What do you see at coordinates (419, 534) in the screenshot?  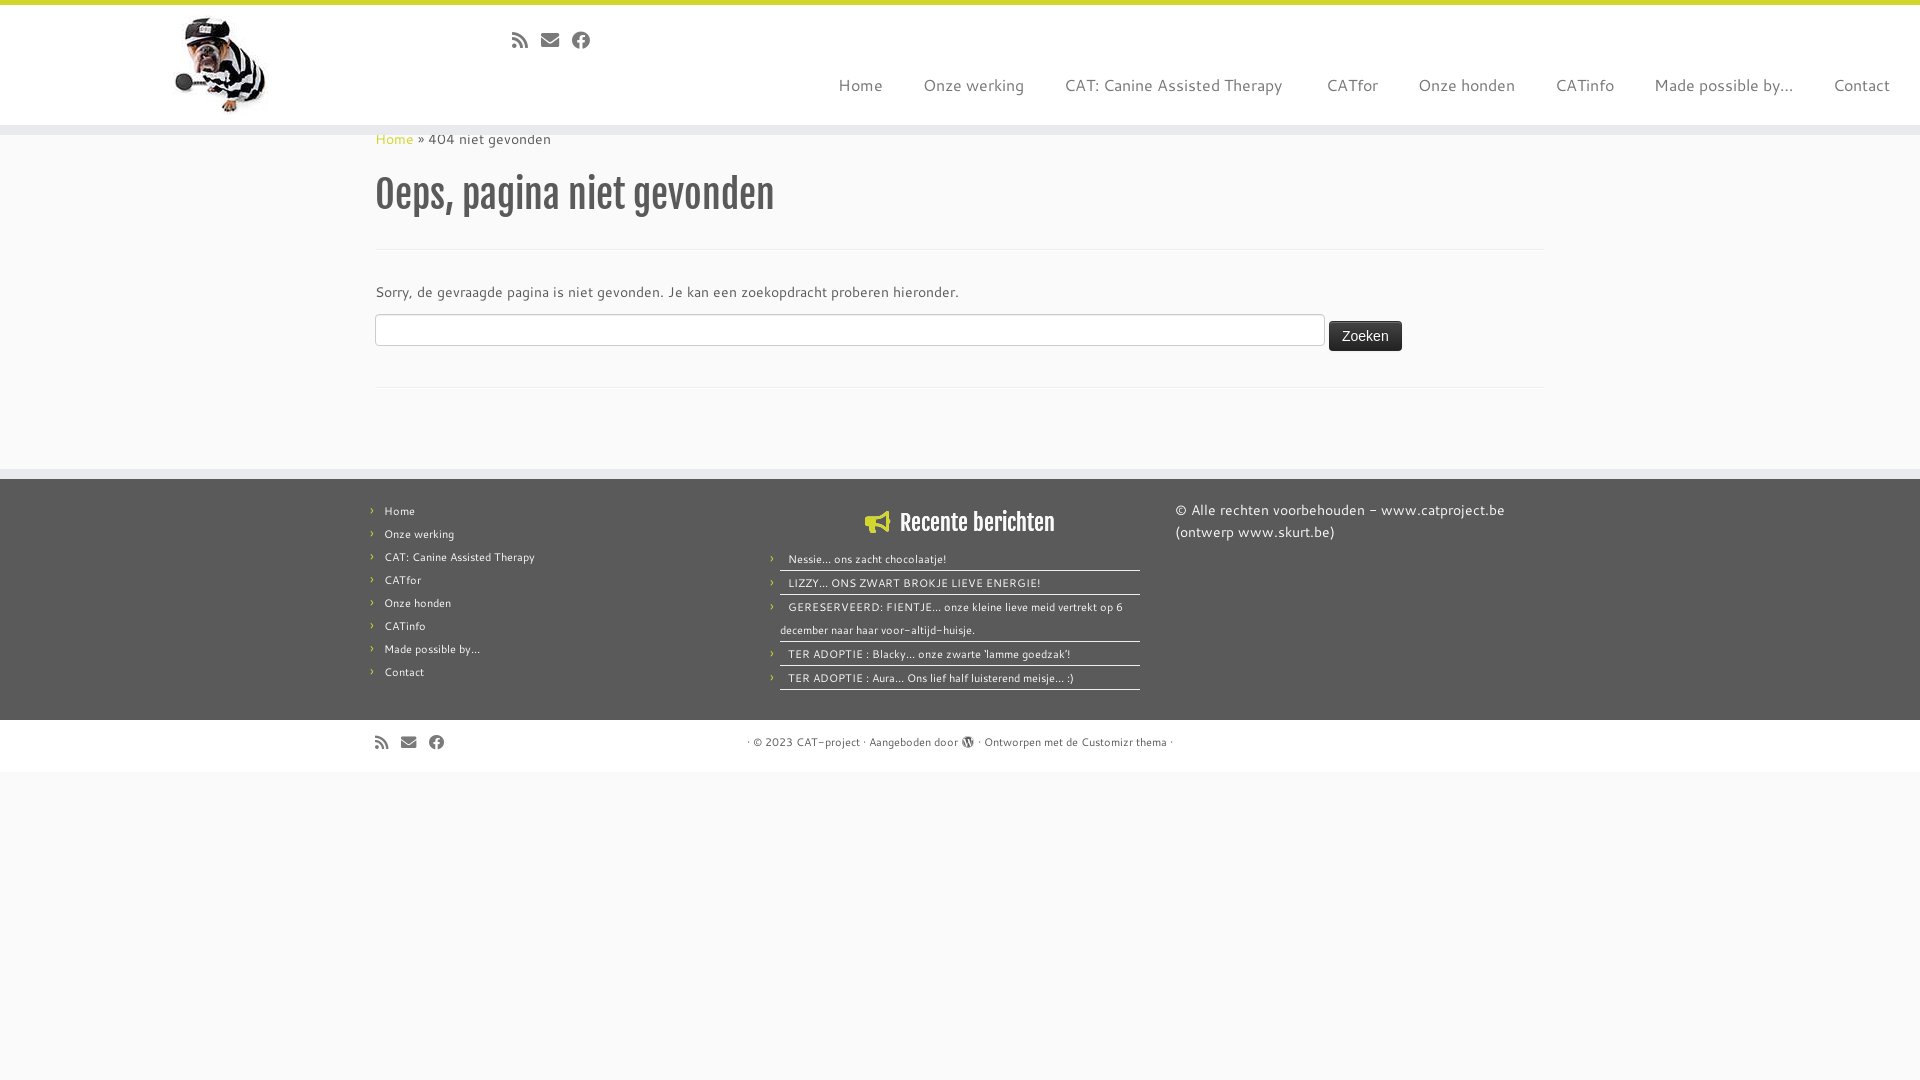 I see `Onze werking` at bounding box center [419, 534].